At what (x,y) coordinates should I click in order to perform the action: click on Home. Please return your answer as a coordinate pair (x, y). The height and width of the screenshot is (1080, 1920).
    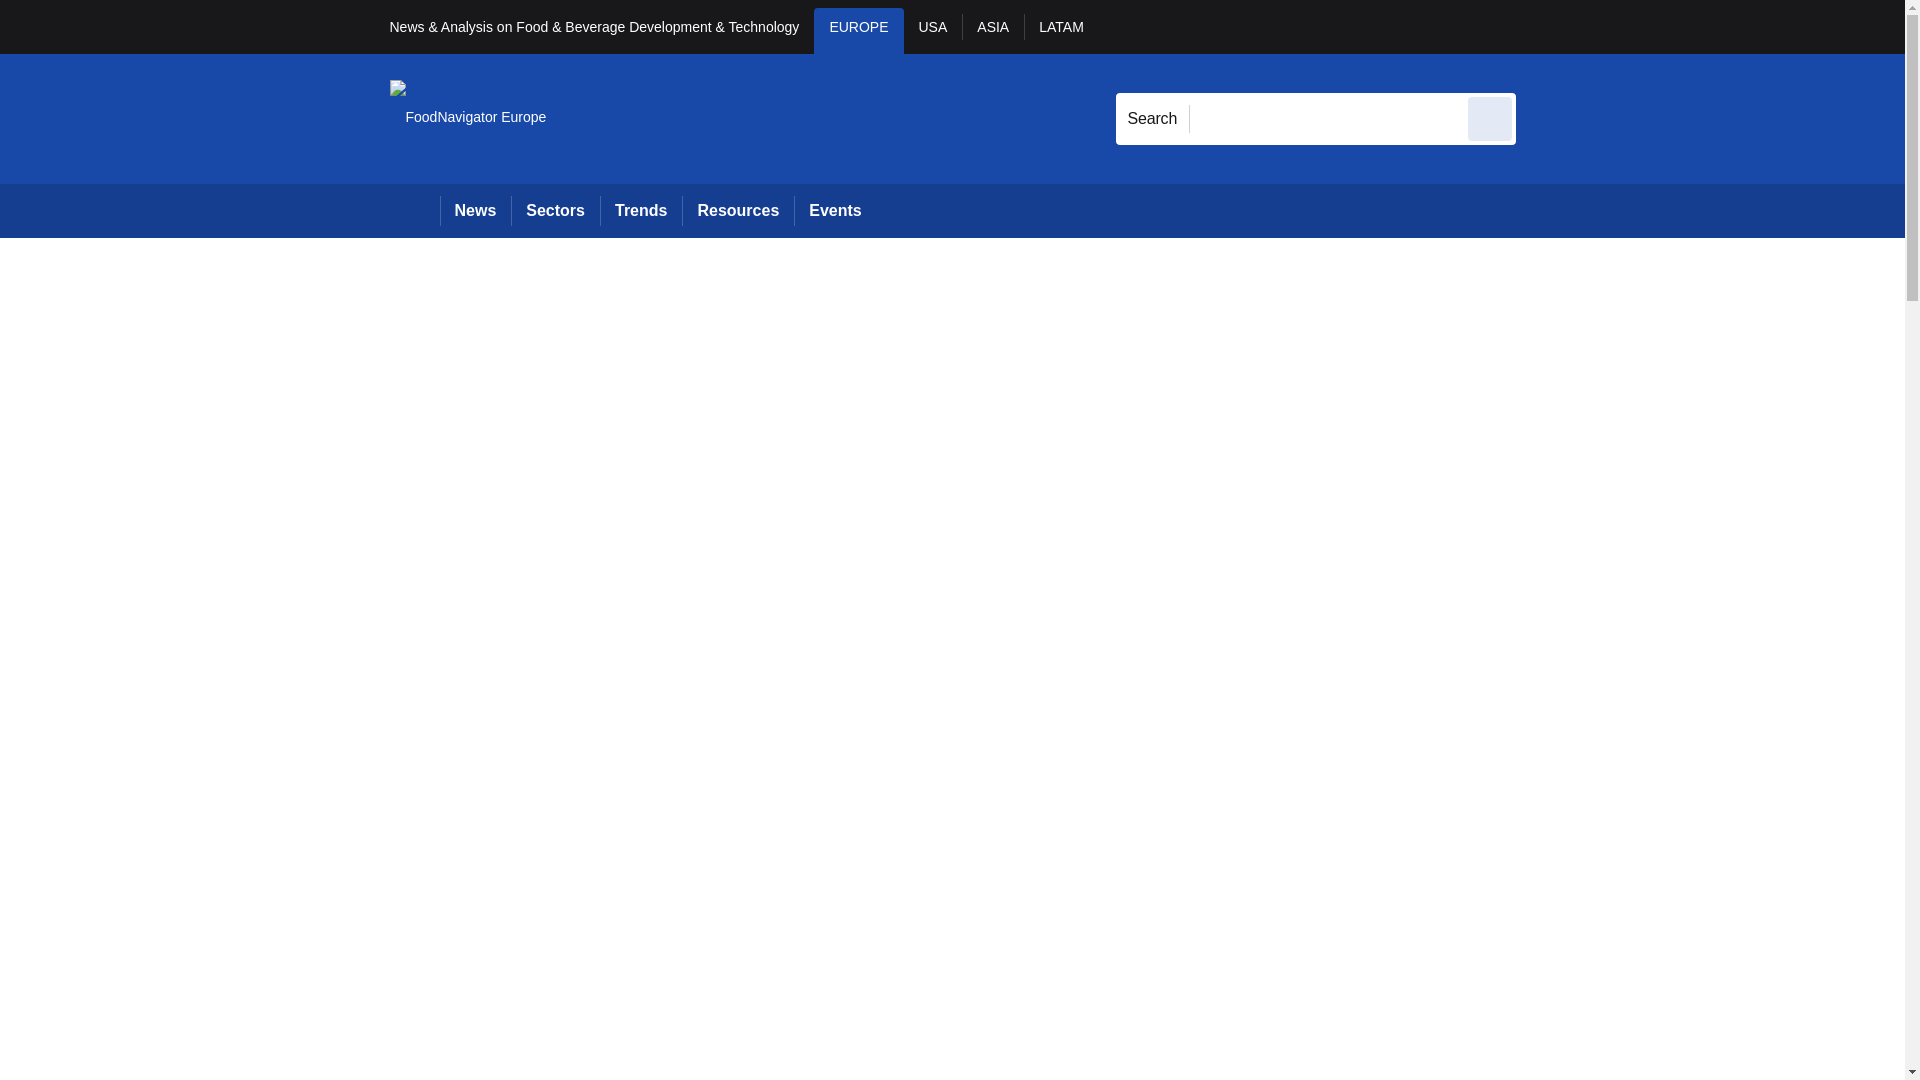
    Looking at the image, I should click on (414, 210).